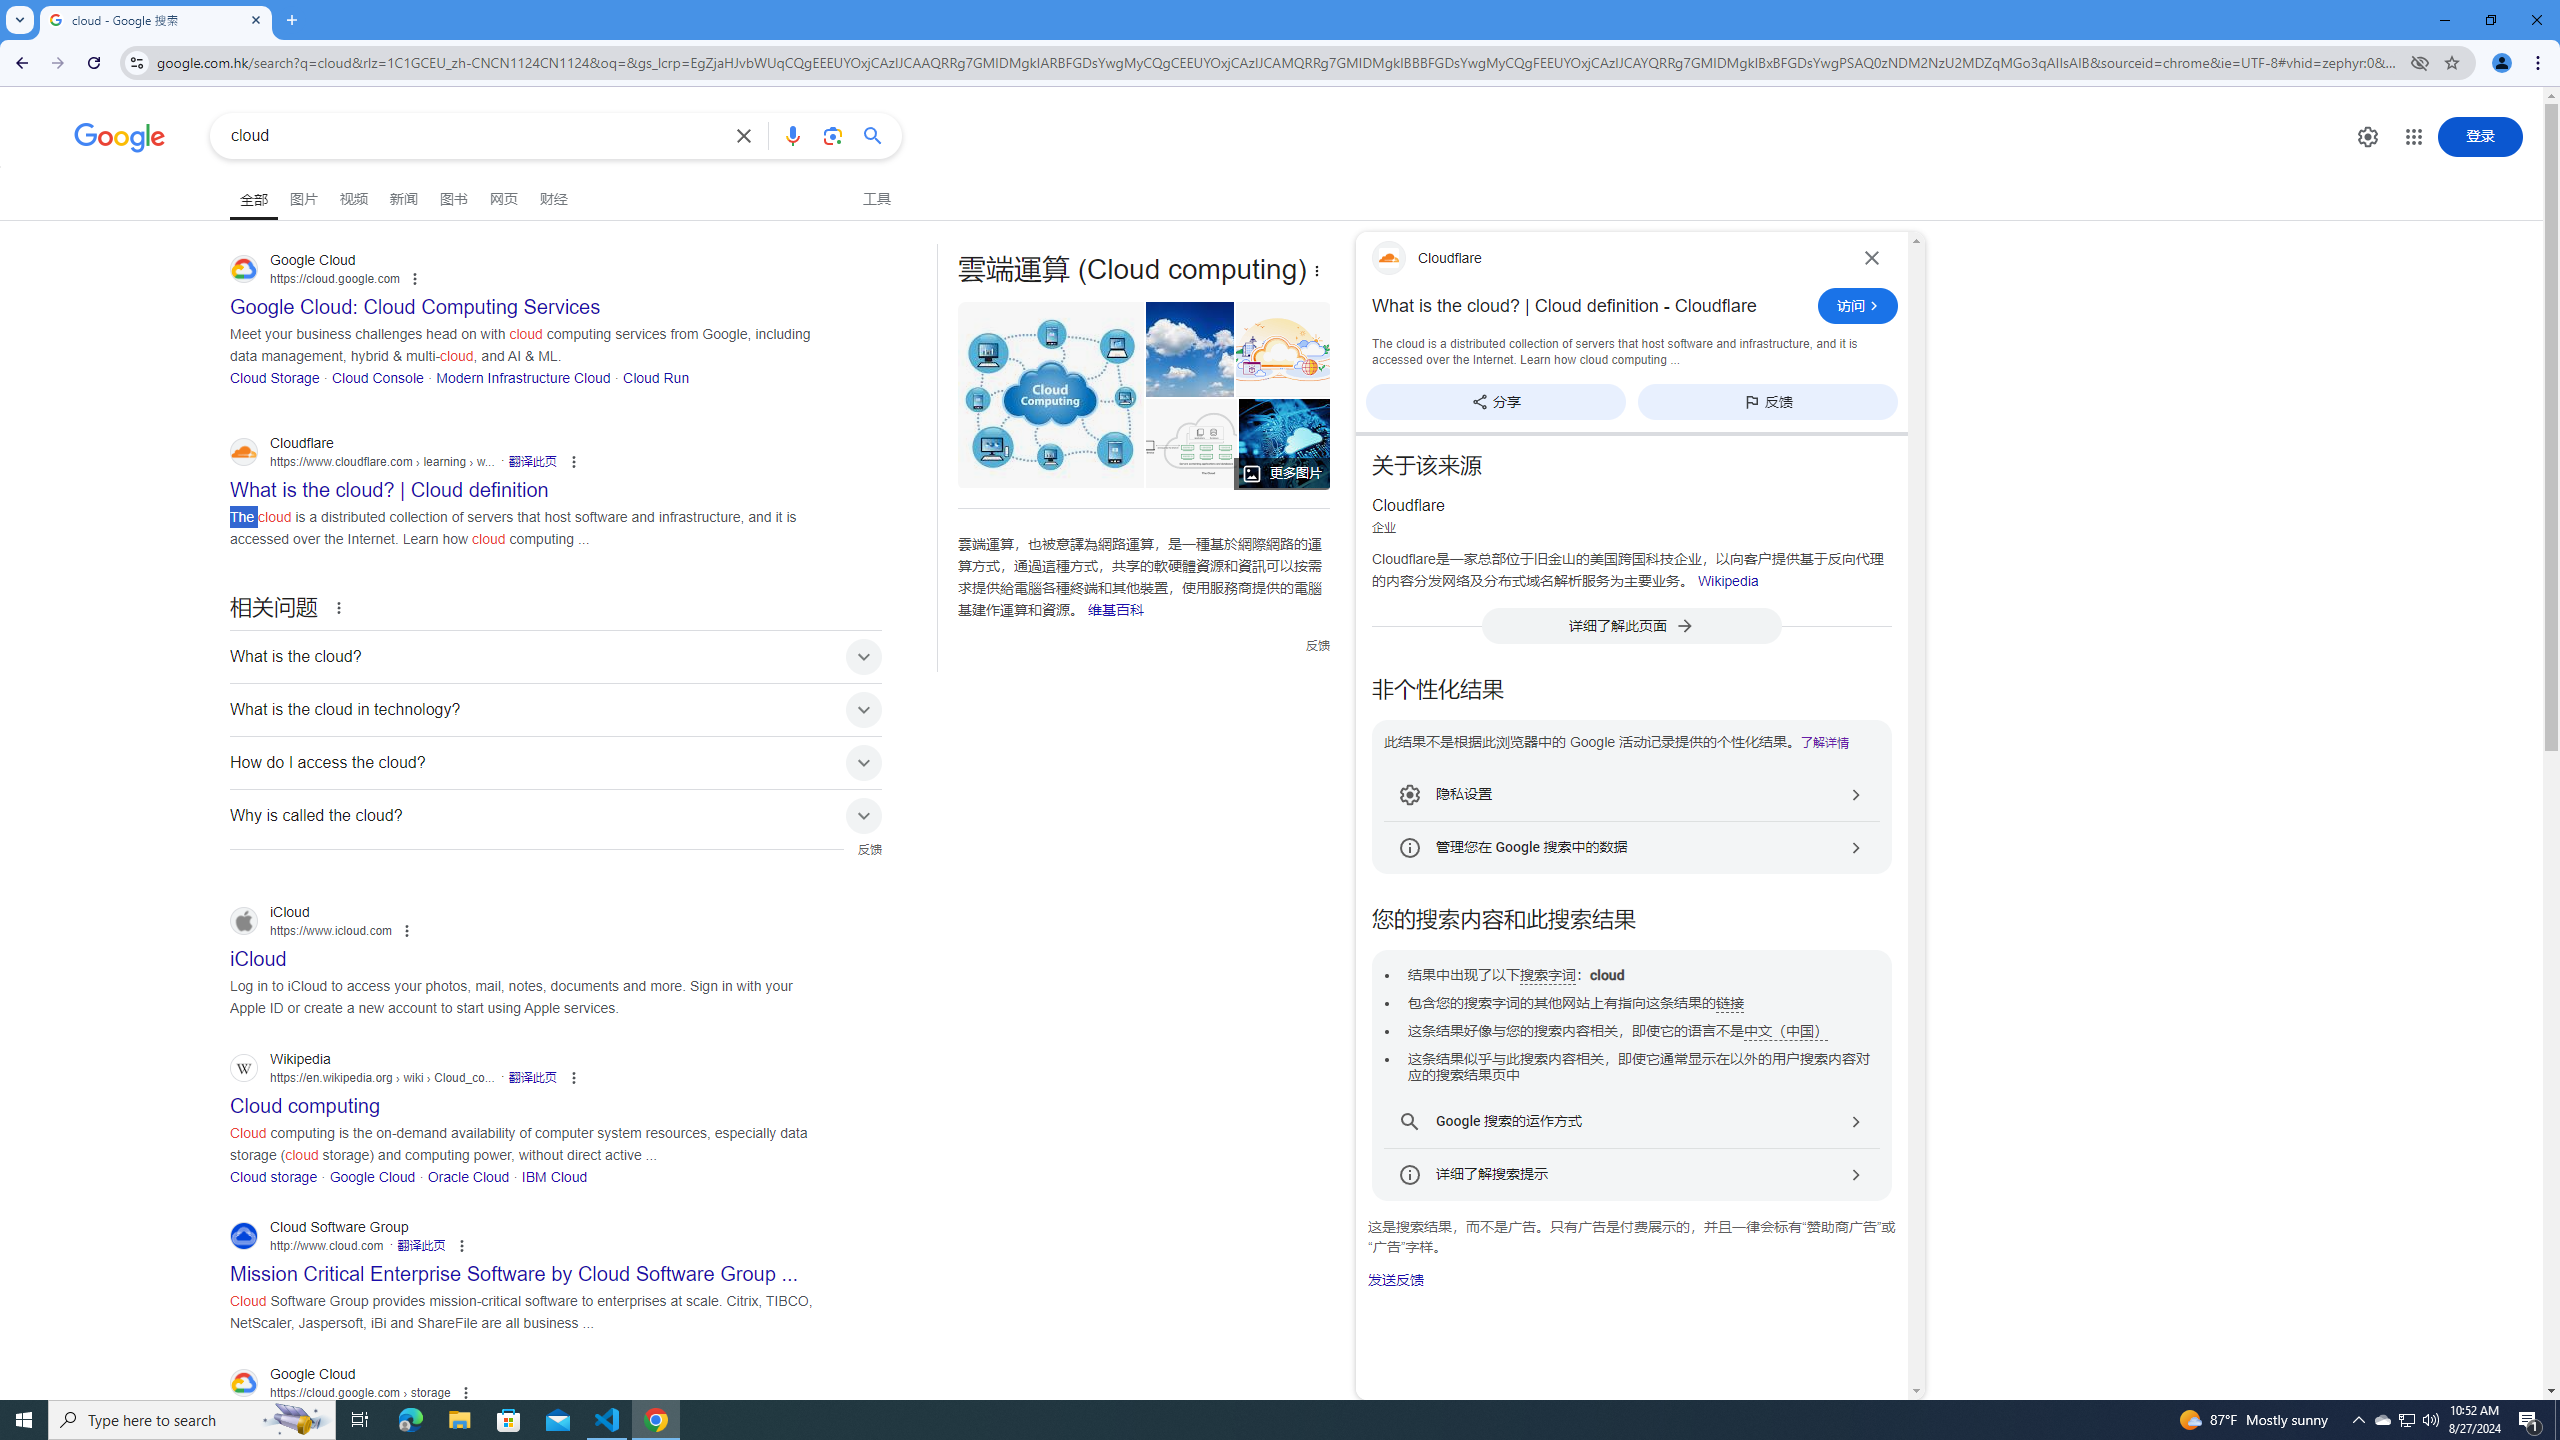 This screenshot has height=1440, width=2560. I want to click on  iCloud iCloud https://www.icloud.com, so click(258, 953).